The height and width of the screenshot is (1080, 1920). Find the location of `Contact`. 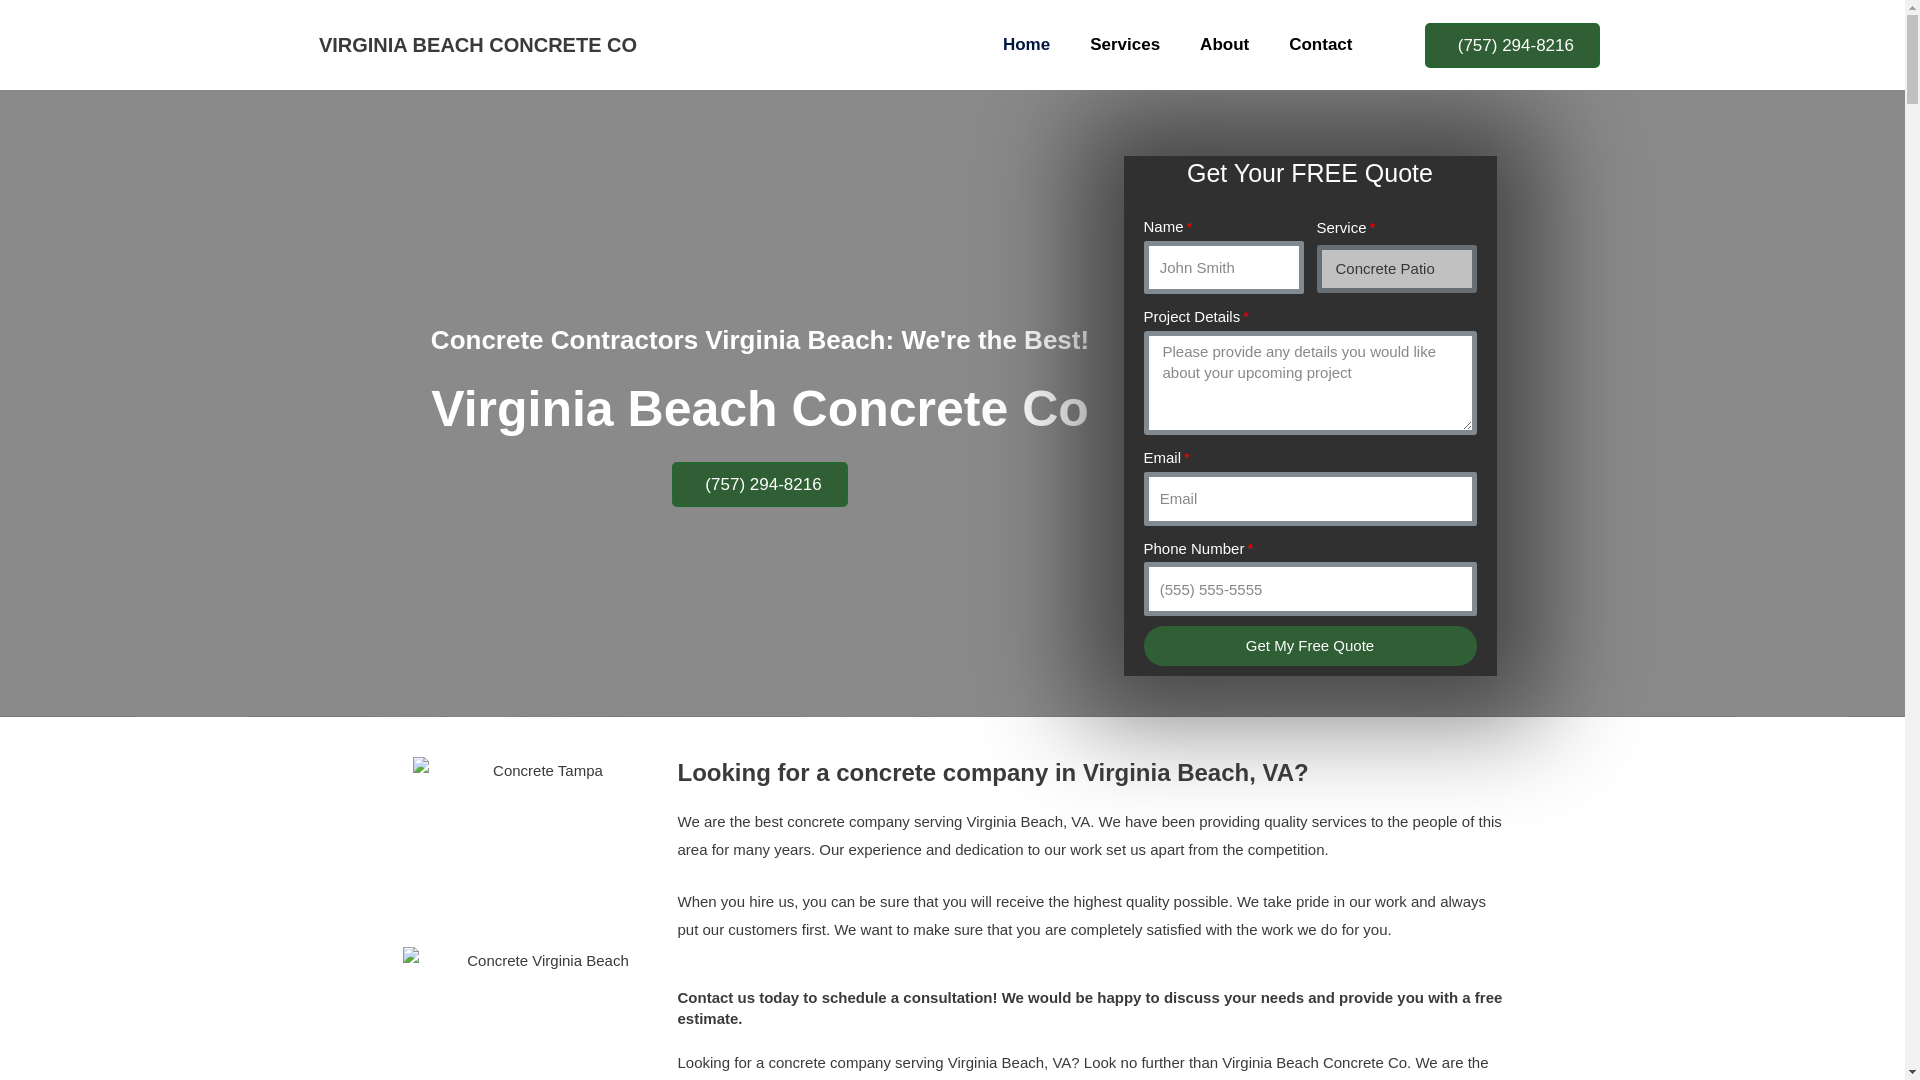

Contact is located at coordinates (1320, 44).